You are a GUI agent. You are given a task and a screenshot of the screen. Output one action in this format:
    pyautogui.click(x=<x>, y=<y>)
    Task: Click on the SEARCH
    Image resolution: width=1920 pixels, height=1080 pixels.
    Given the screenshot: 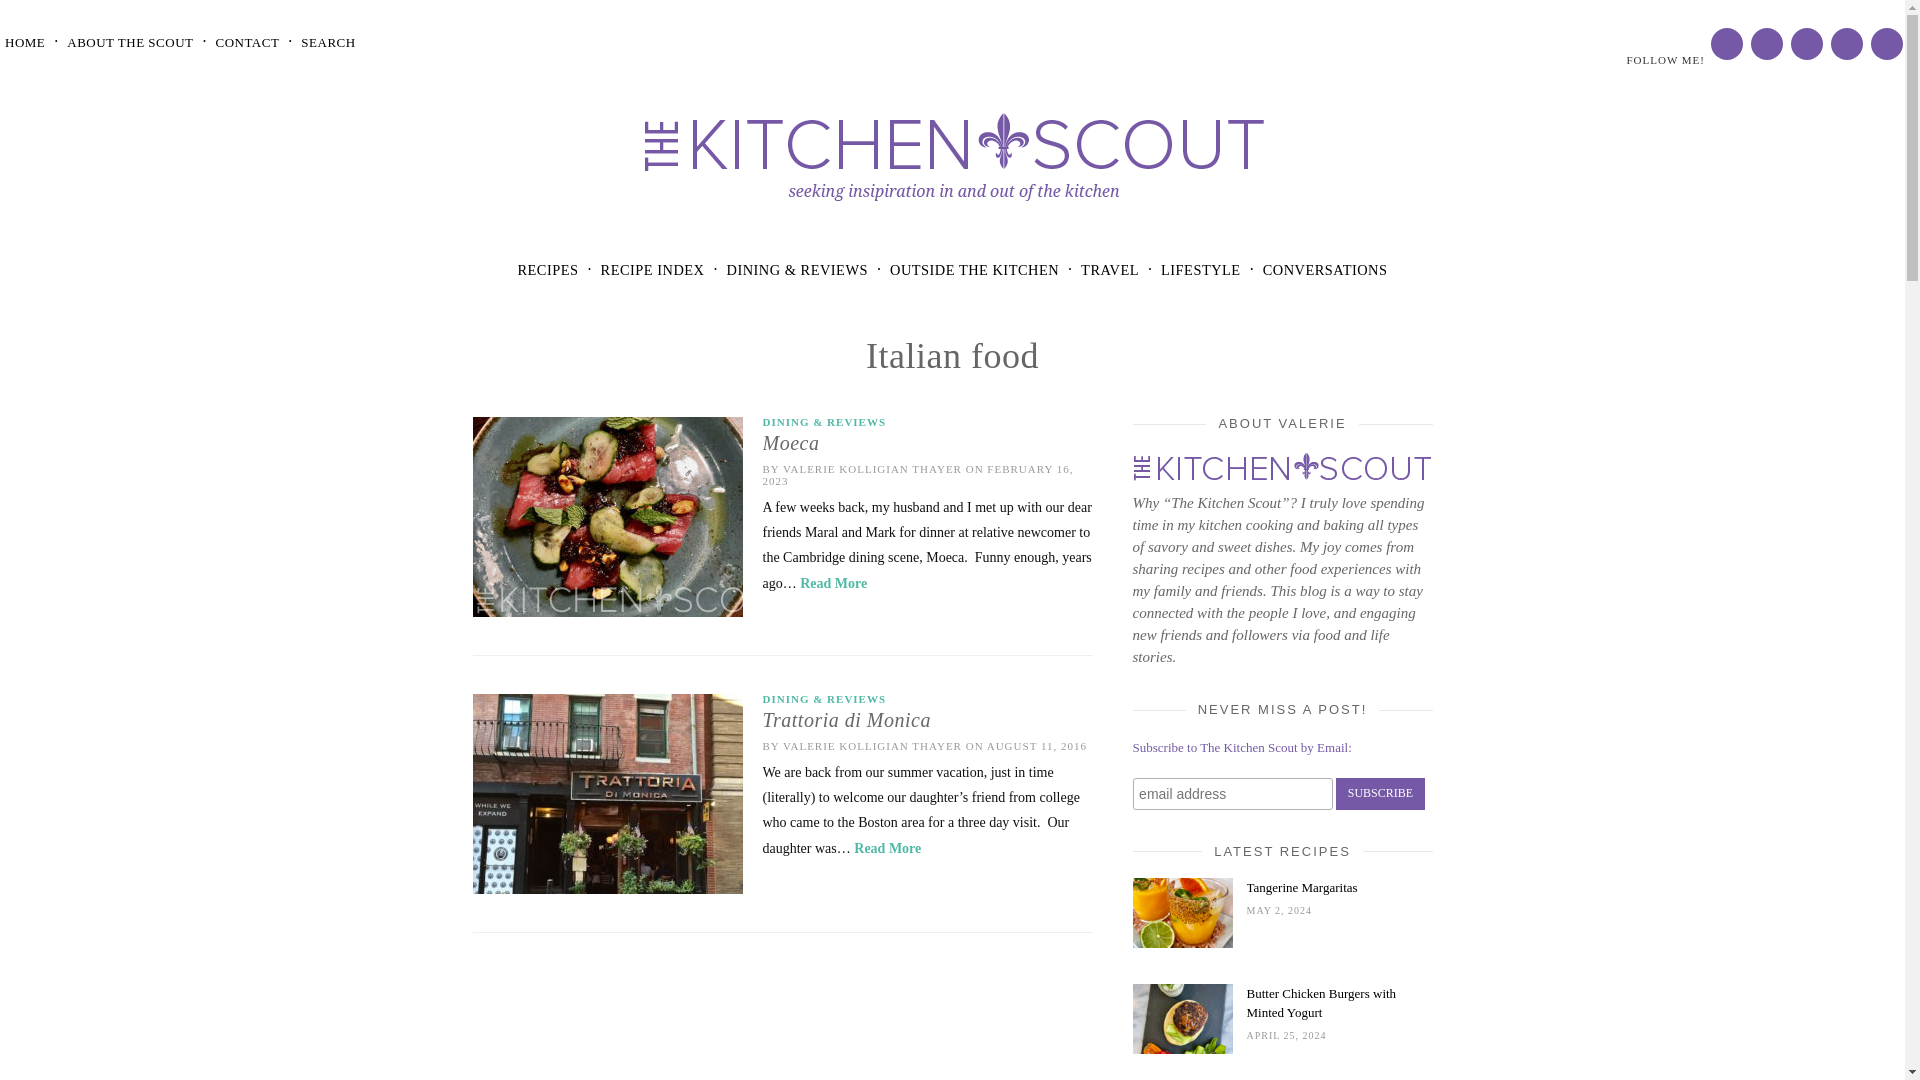 What is the action you would take?
    pyautogui.click(x=328, y=42)
    